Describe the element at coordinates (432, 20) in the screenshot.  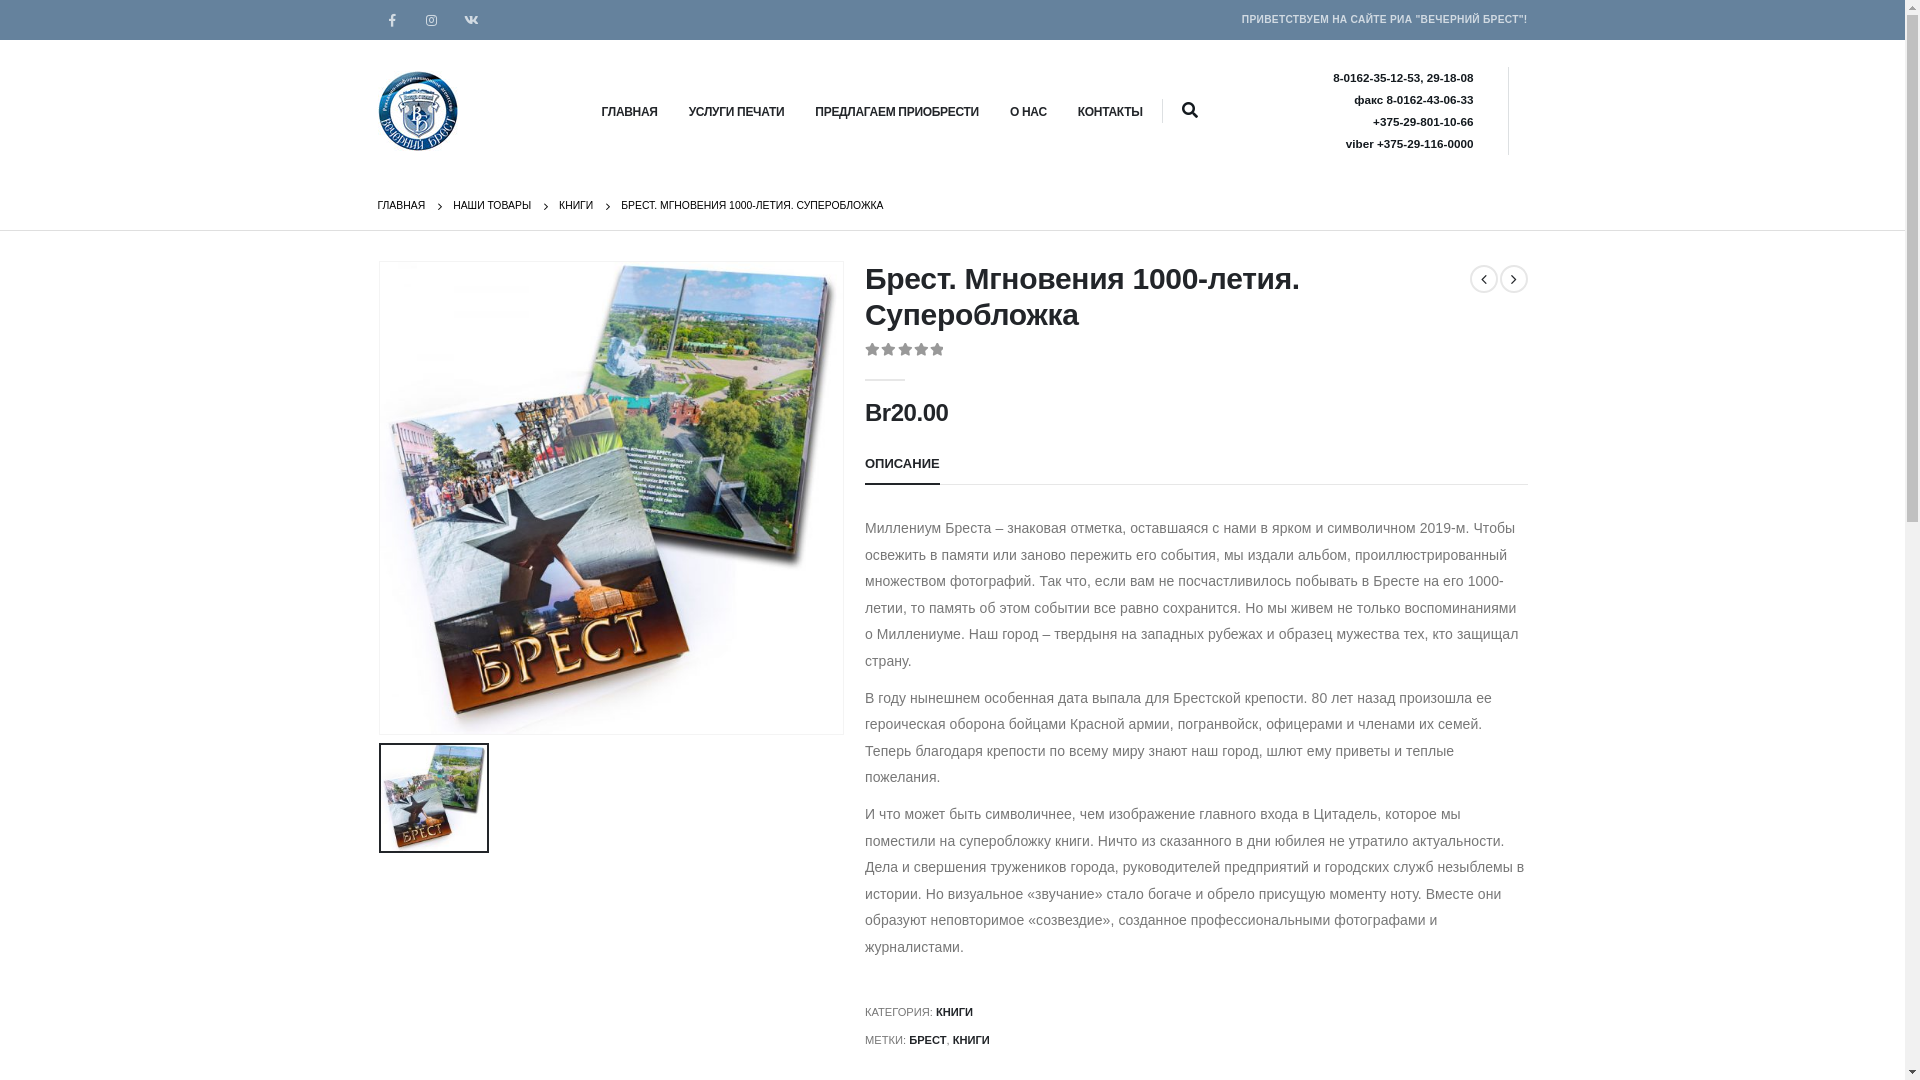
I see `Instagram` at that location.